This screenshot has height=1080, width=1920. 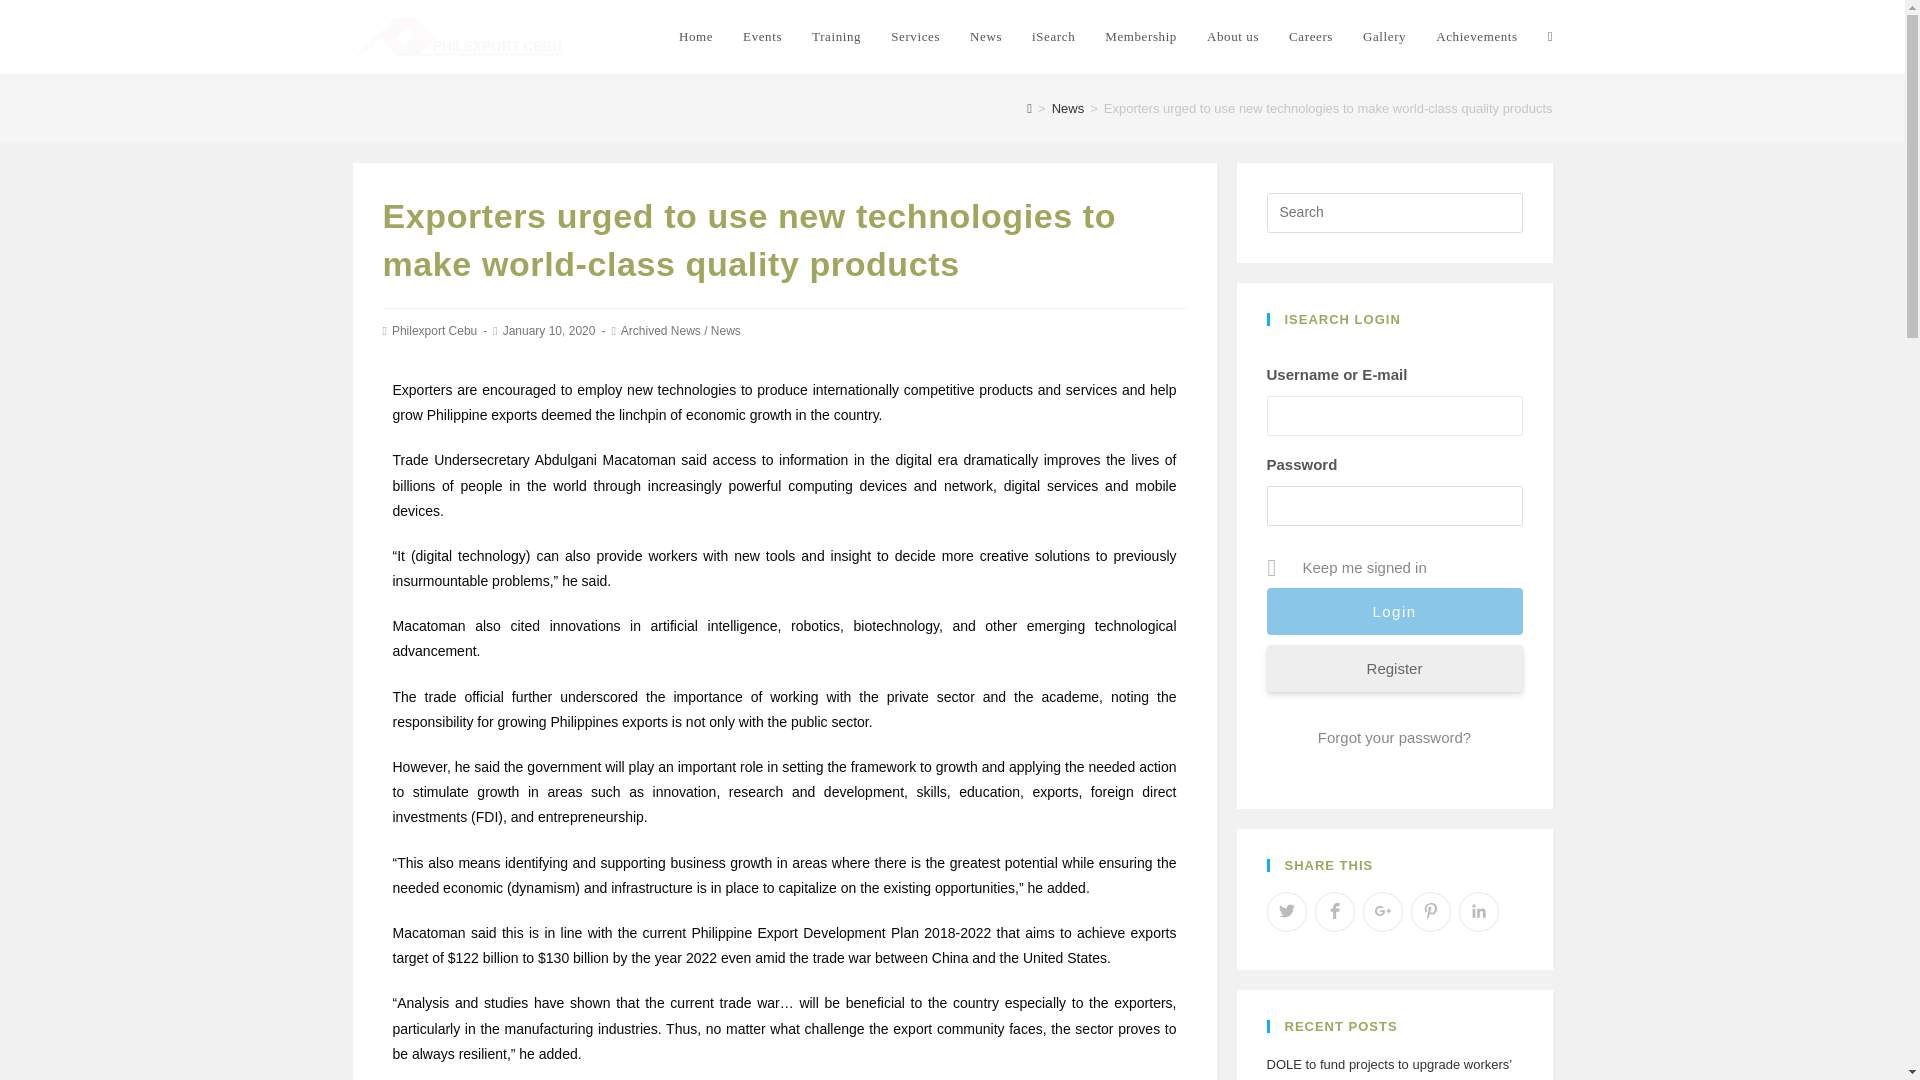 I want to click on Share on Twitter, so click(x=1285, y=912).